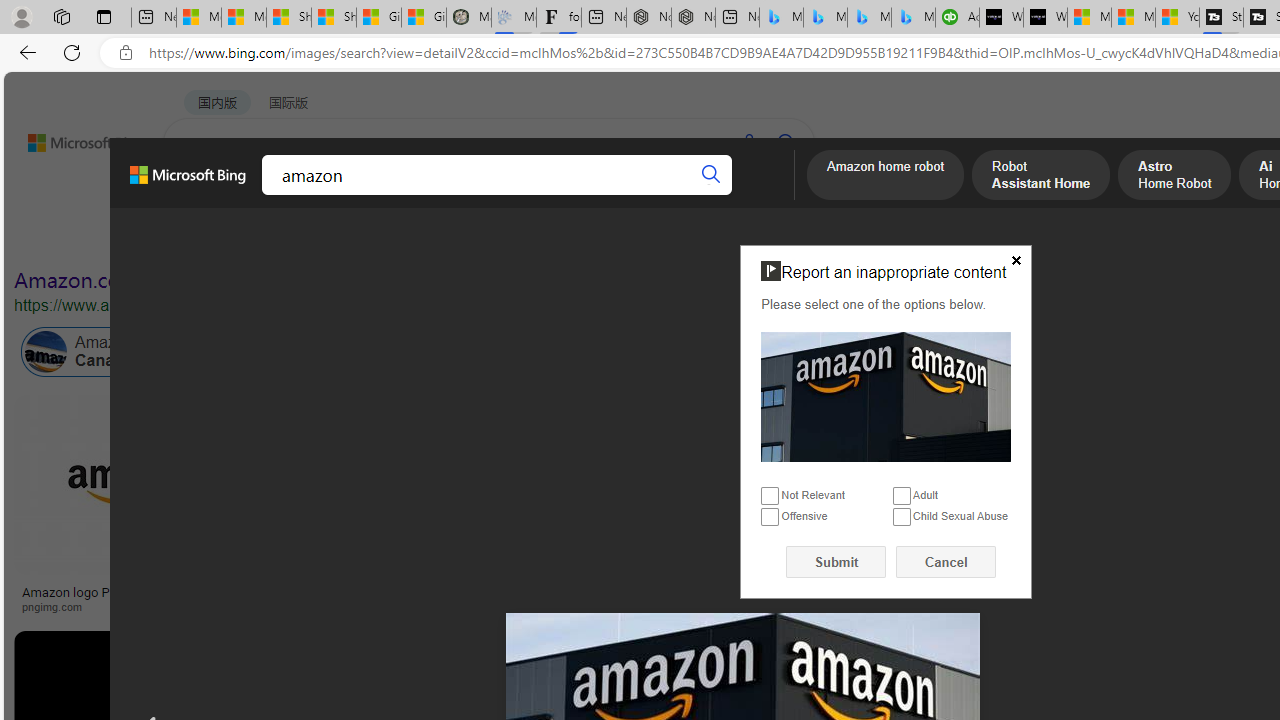 This screenshot has width=1280, height=720. I want to click on usatoday.com, so click(587, 606).